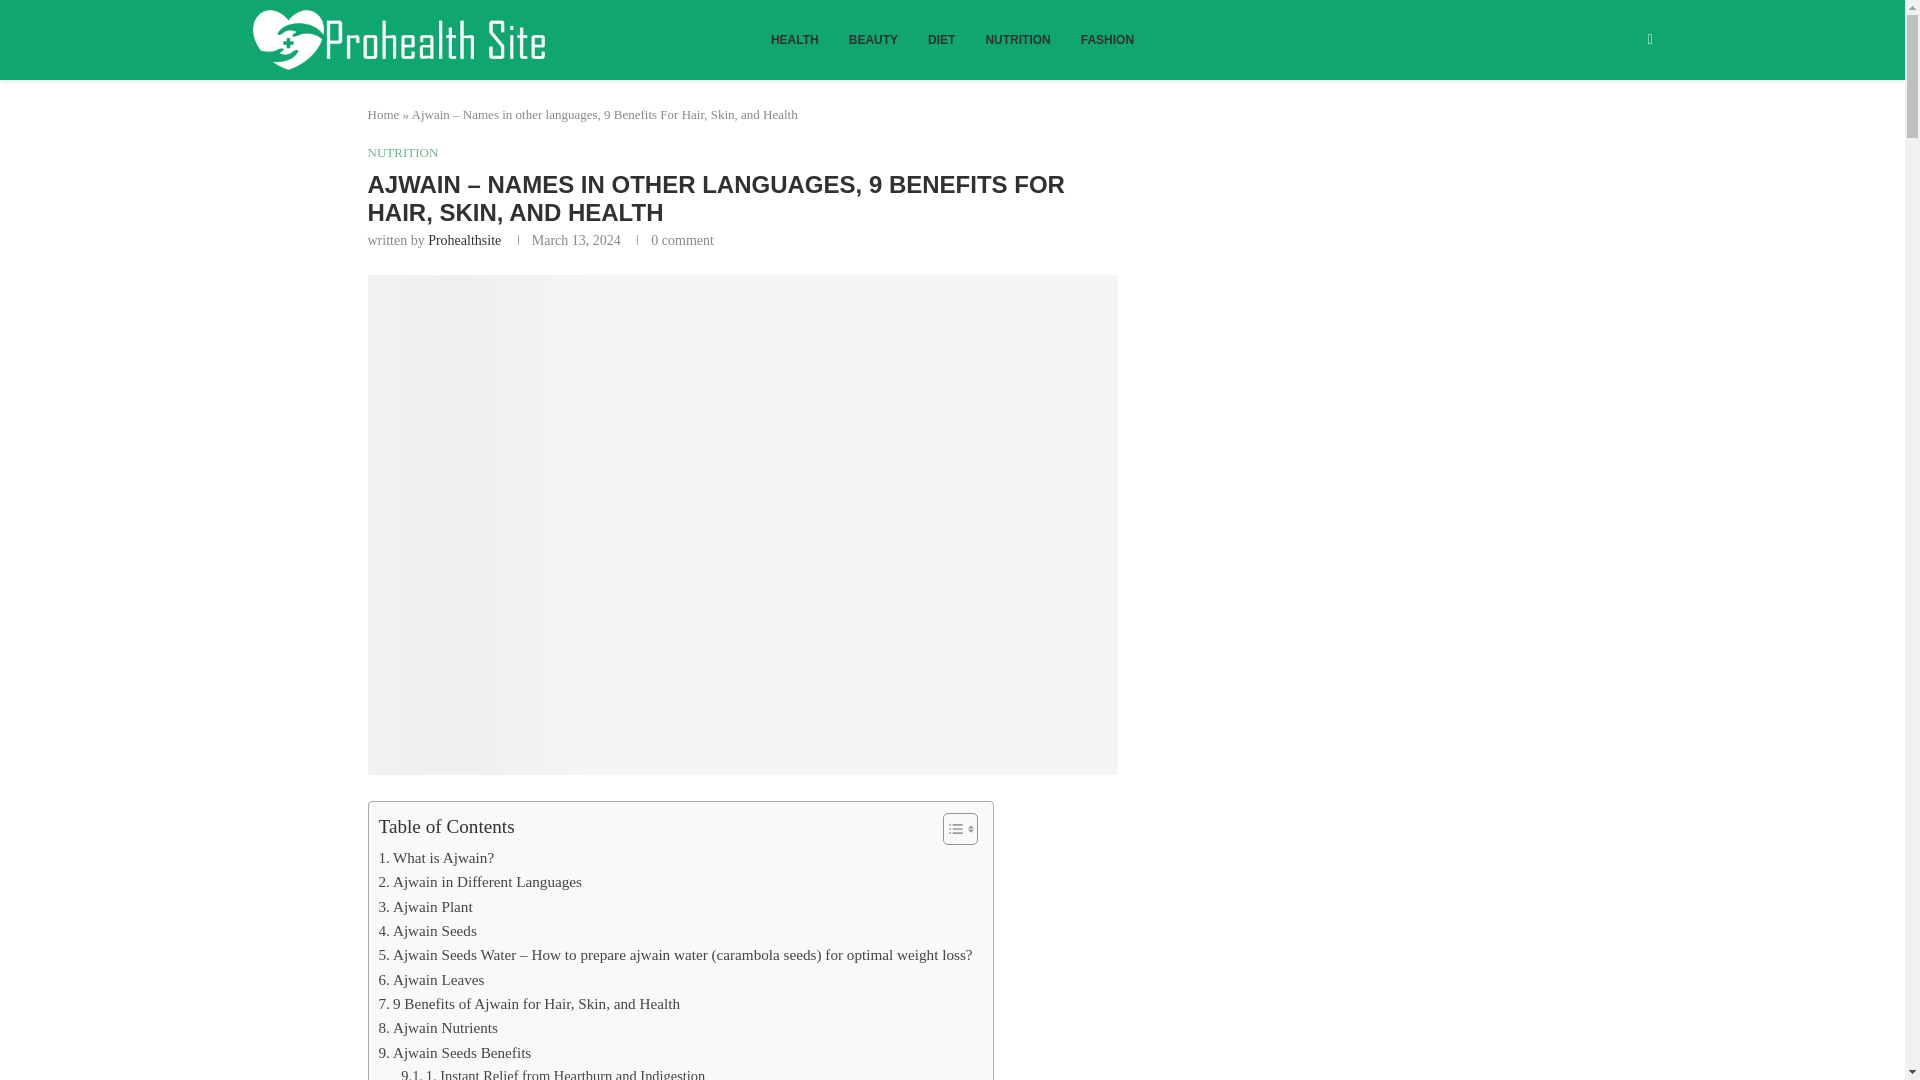 The width and height of the screenshot is (1920, 1080). What do you see at coordinates (941, 40) in the screenshot?
I see `DIET` at bounding box center [941, 40].